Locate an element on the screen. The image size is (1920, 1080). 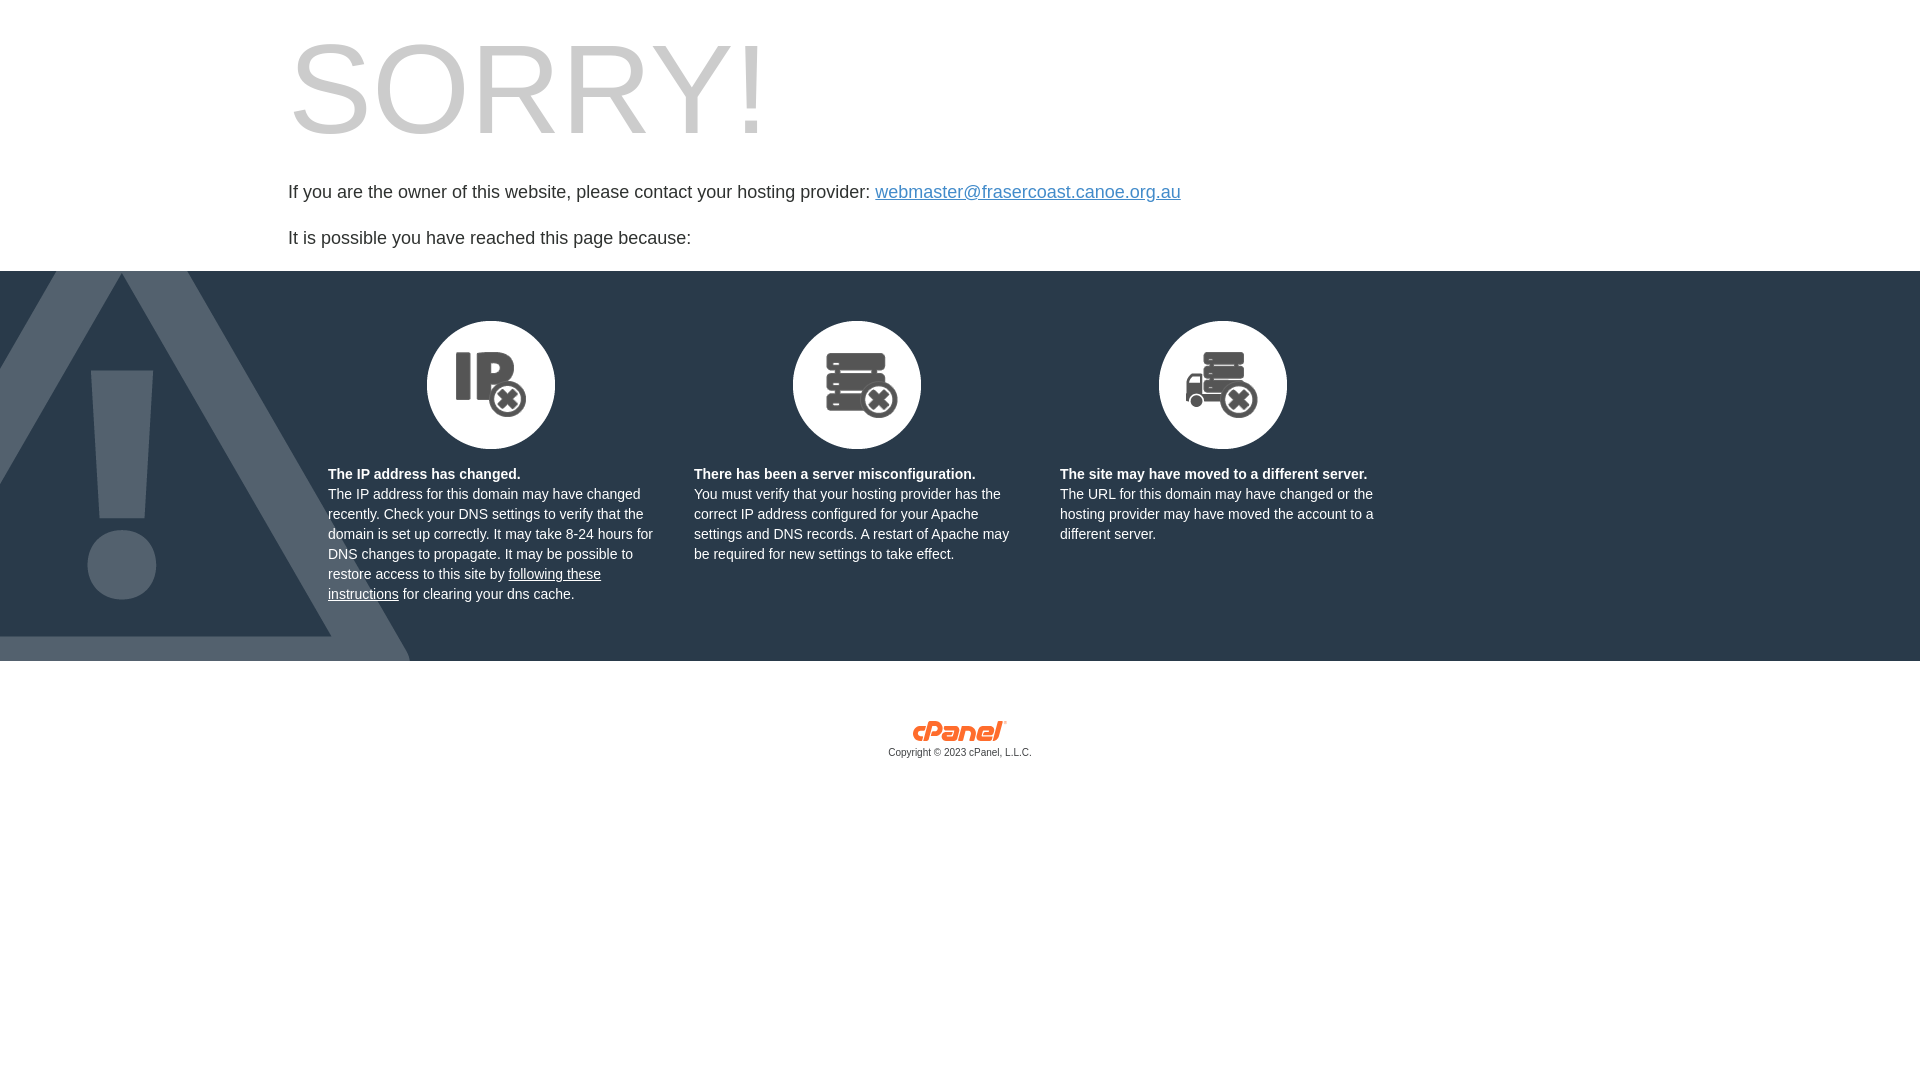
following these instructions is located at coordinates (464, 584).